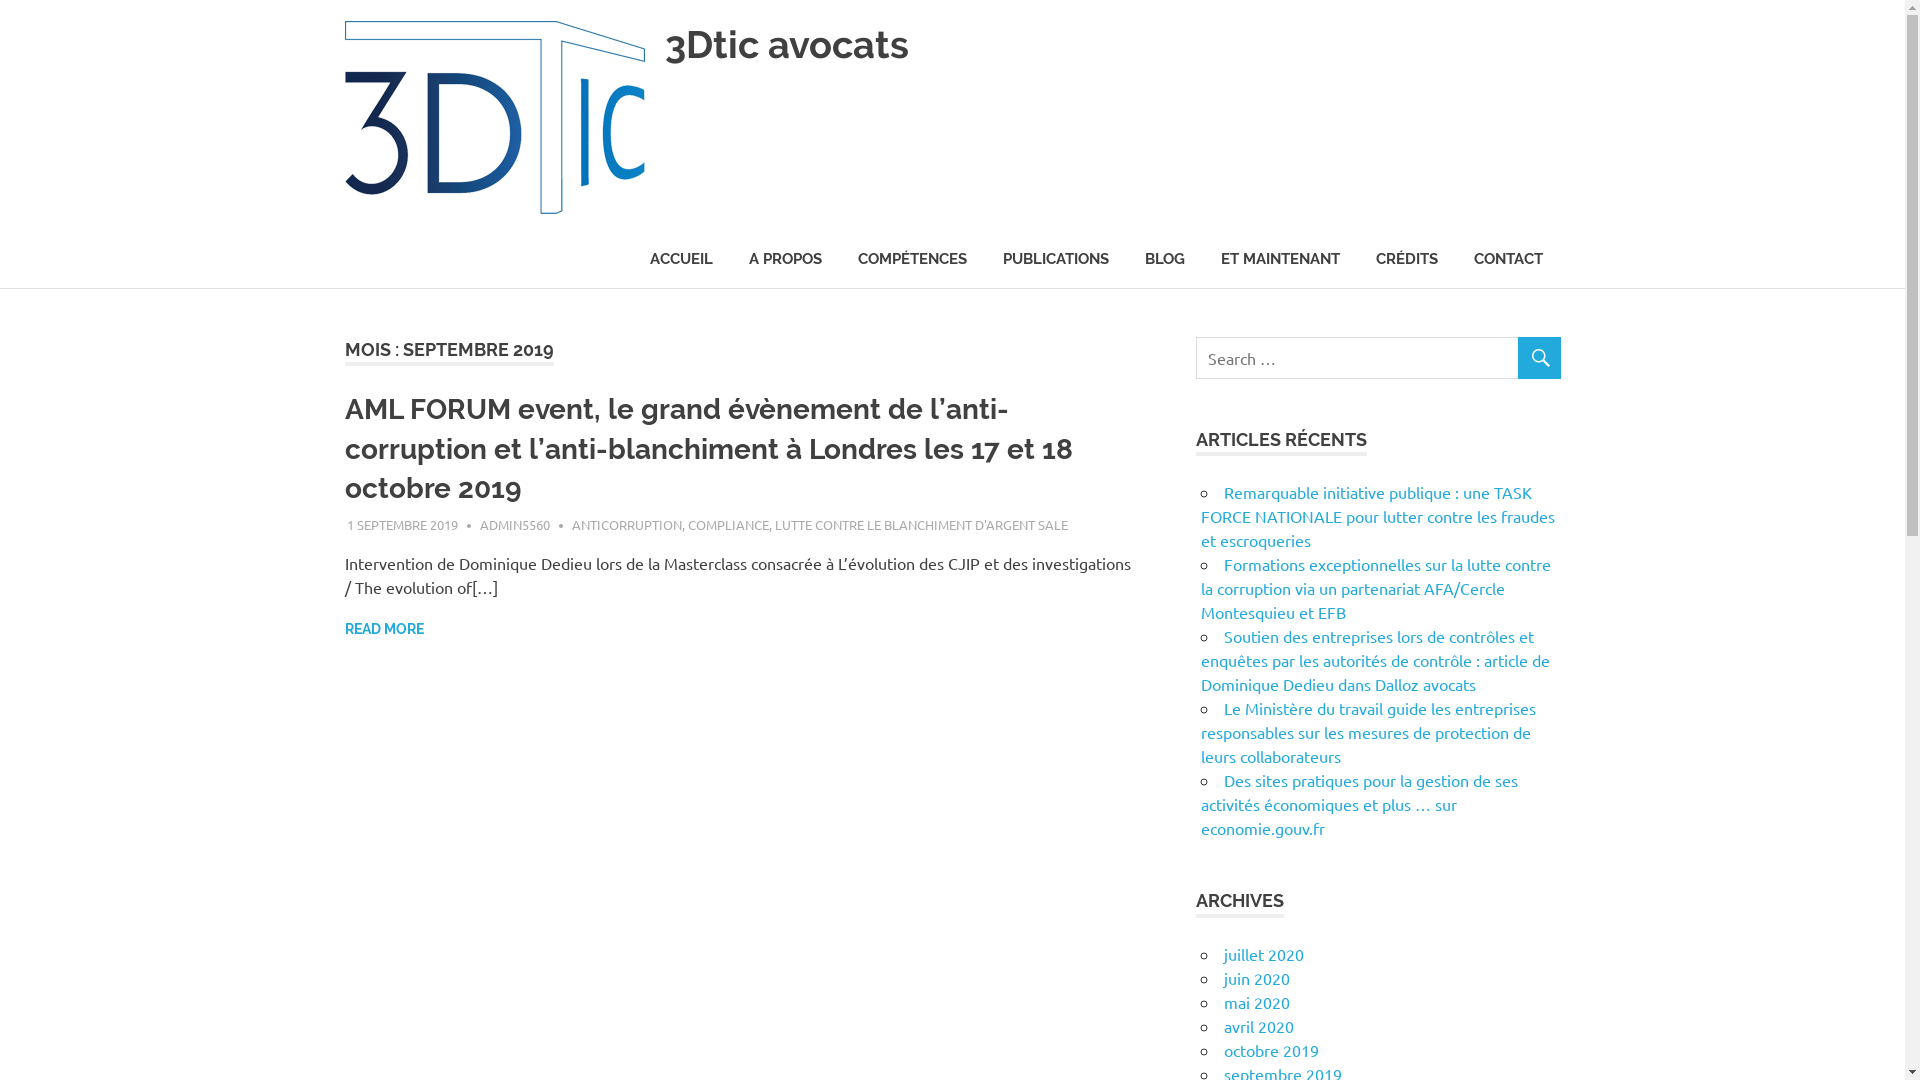 This screenshot has height=1080, width=1920. I want to click on octobre 2019, so click(1272, 1050).